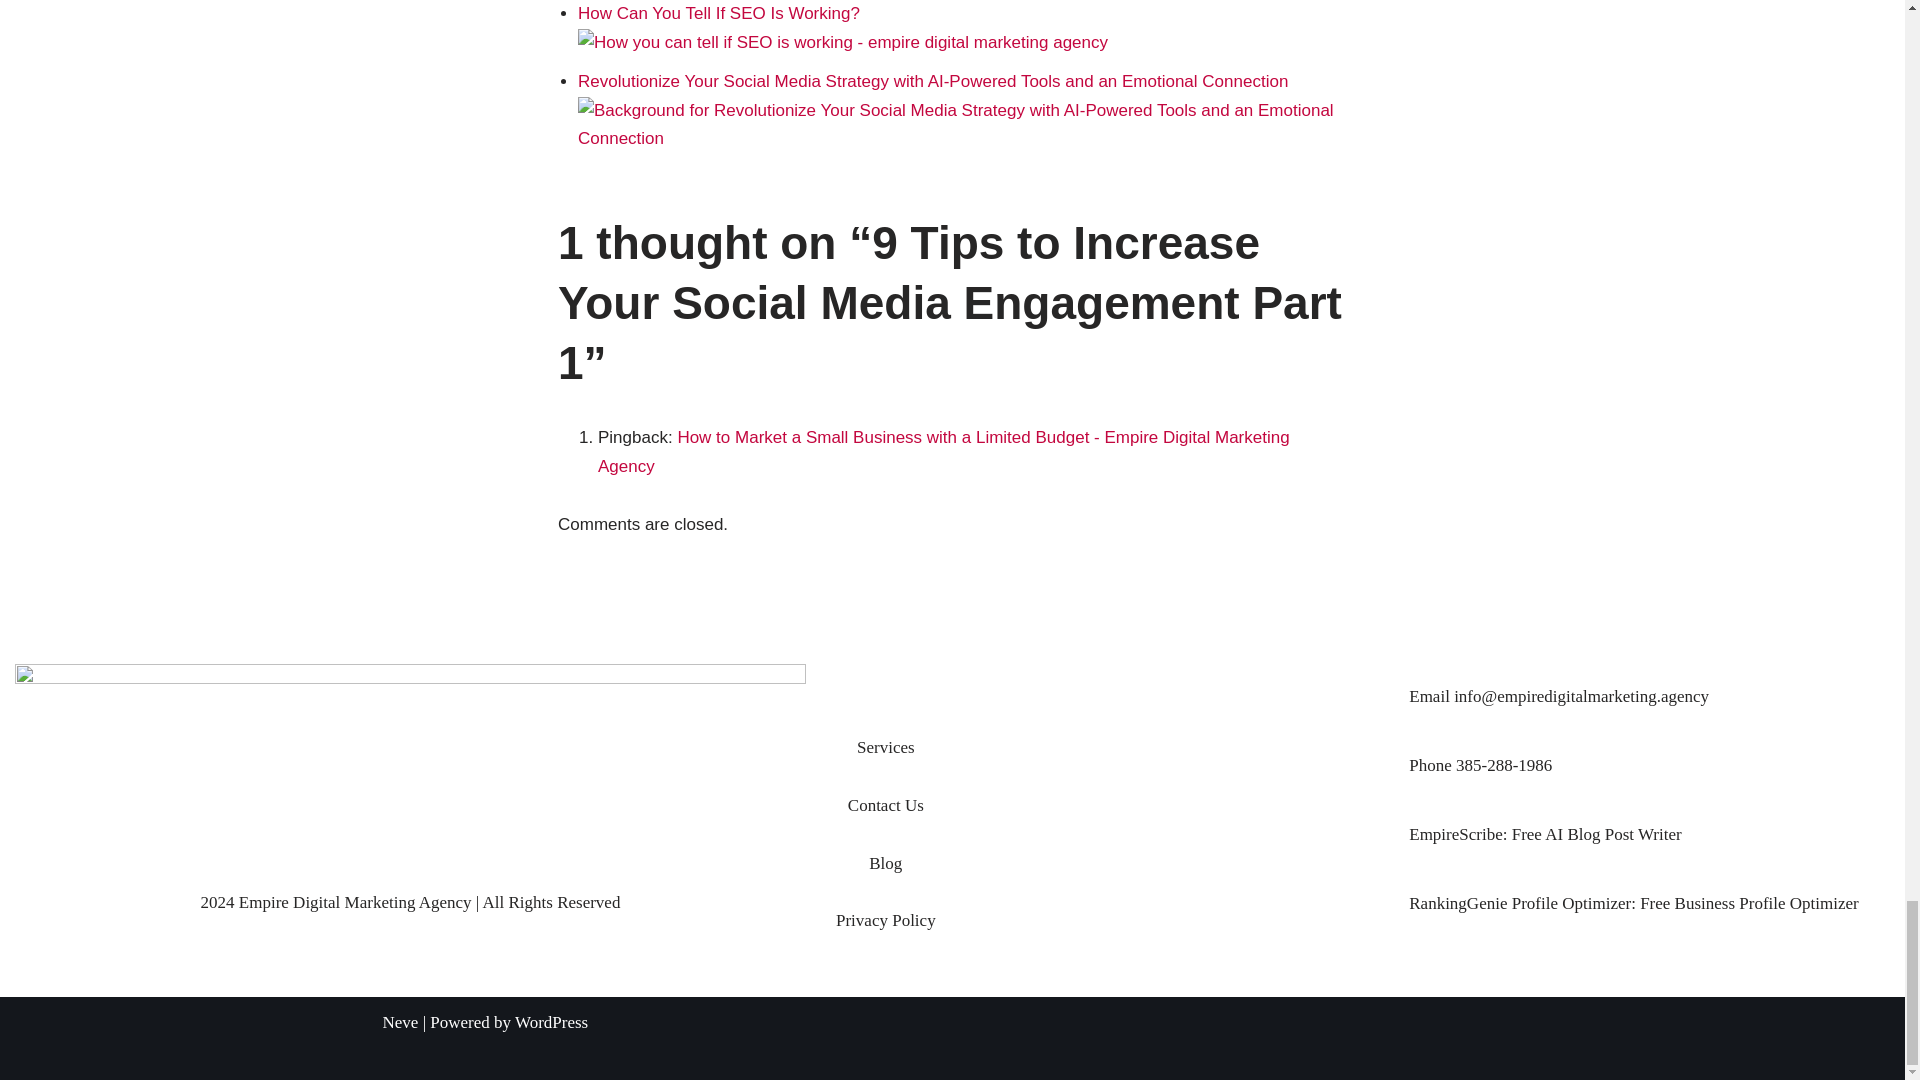  What do you see at coordinates (1503, 766) in the screenshot?
I see `385-288-1986` at bounding box center [1503, 766].